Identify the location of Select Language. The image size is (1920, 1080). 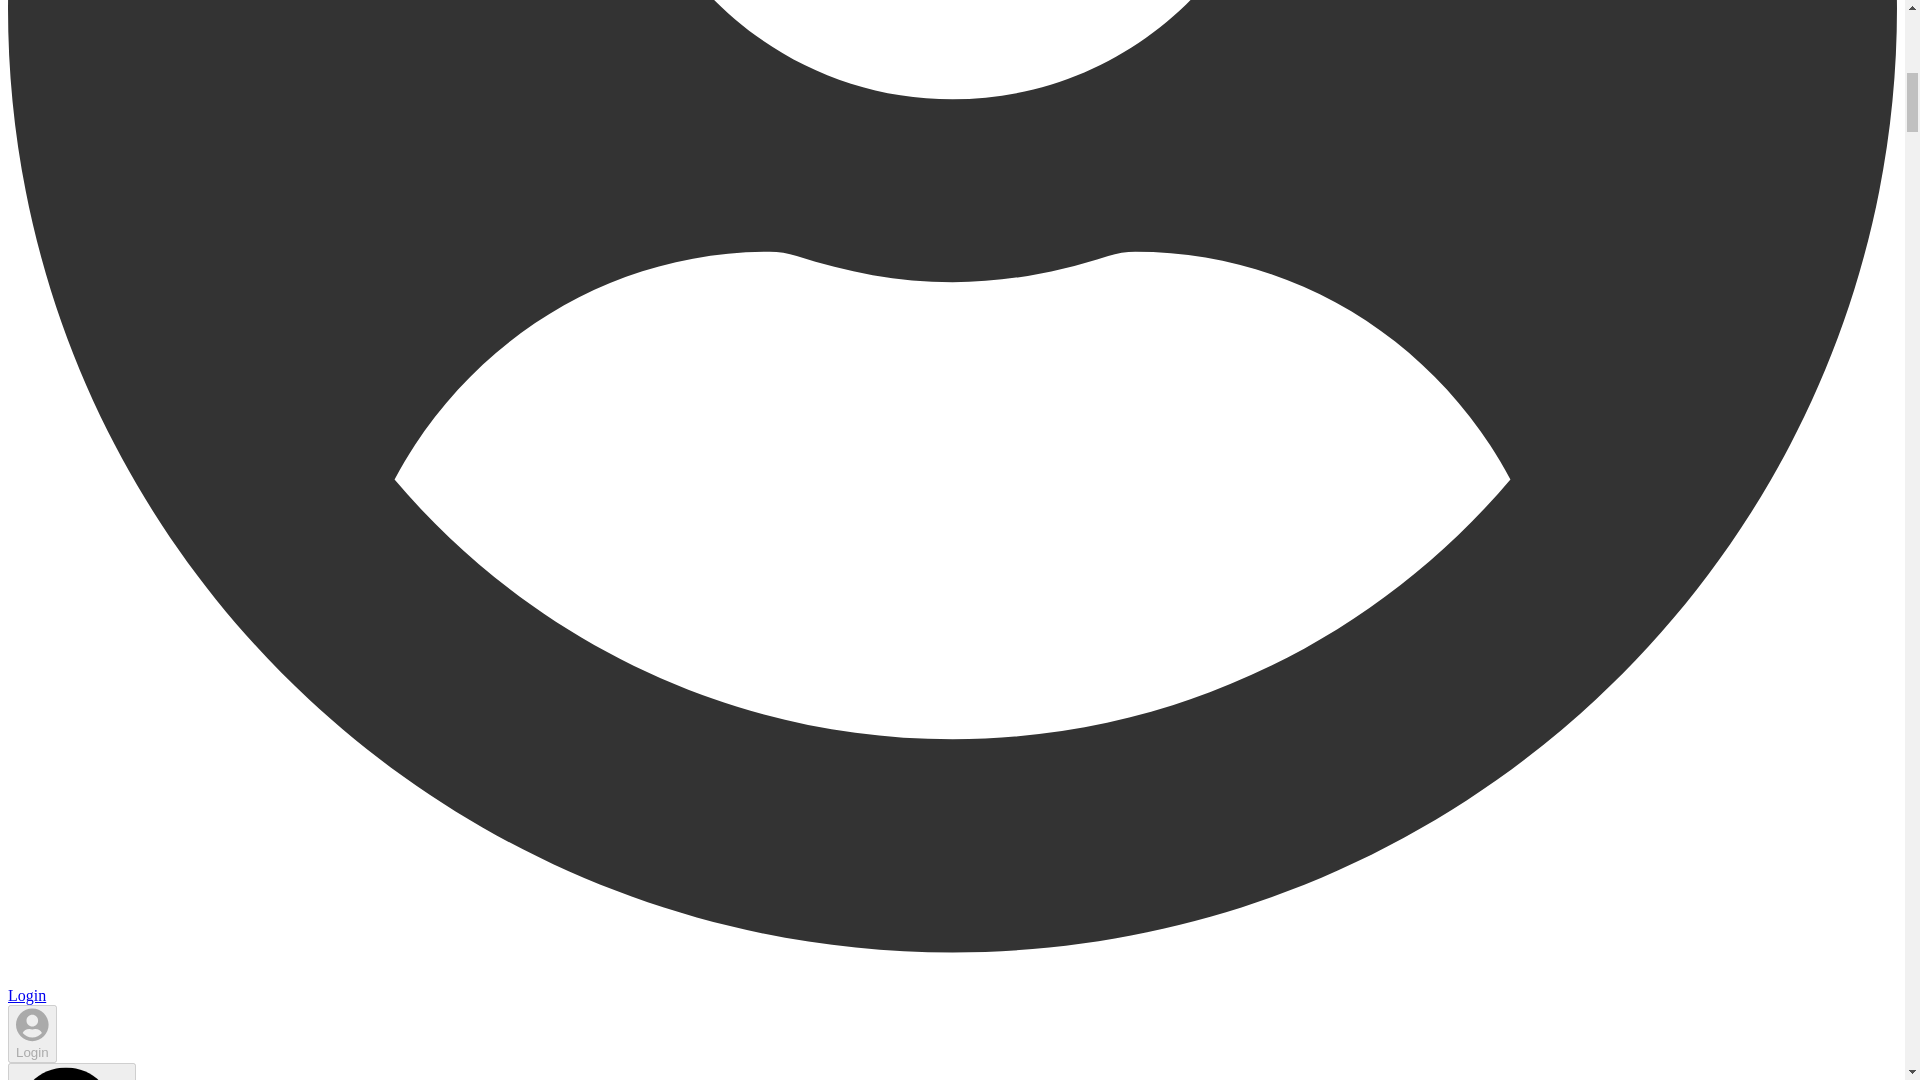
(72, 1071).